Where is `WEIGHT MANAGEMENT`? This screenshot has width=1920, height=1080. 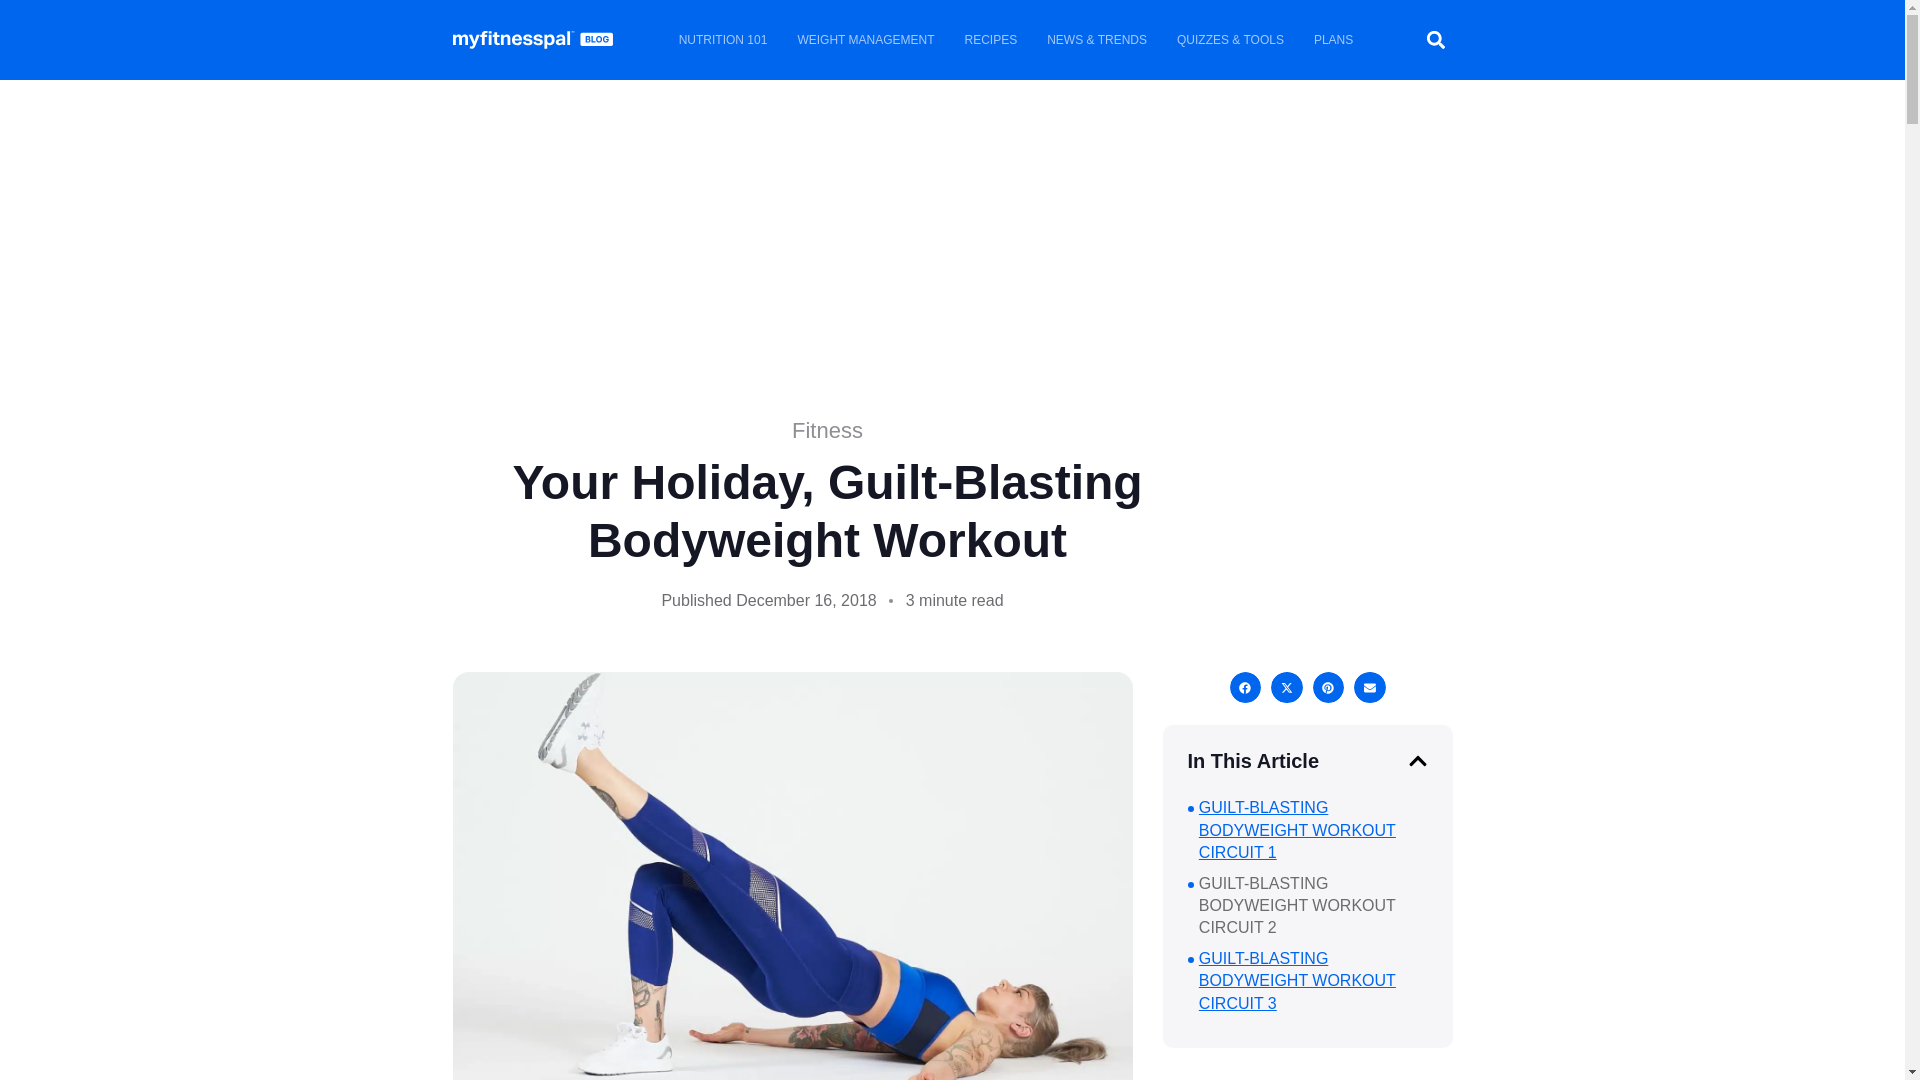 WEIGHT MANAGEMENT is located at coordinates (864, 40).